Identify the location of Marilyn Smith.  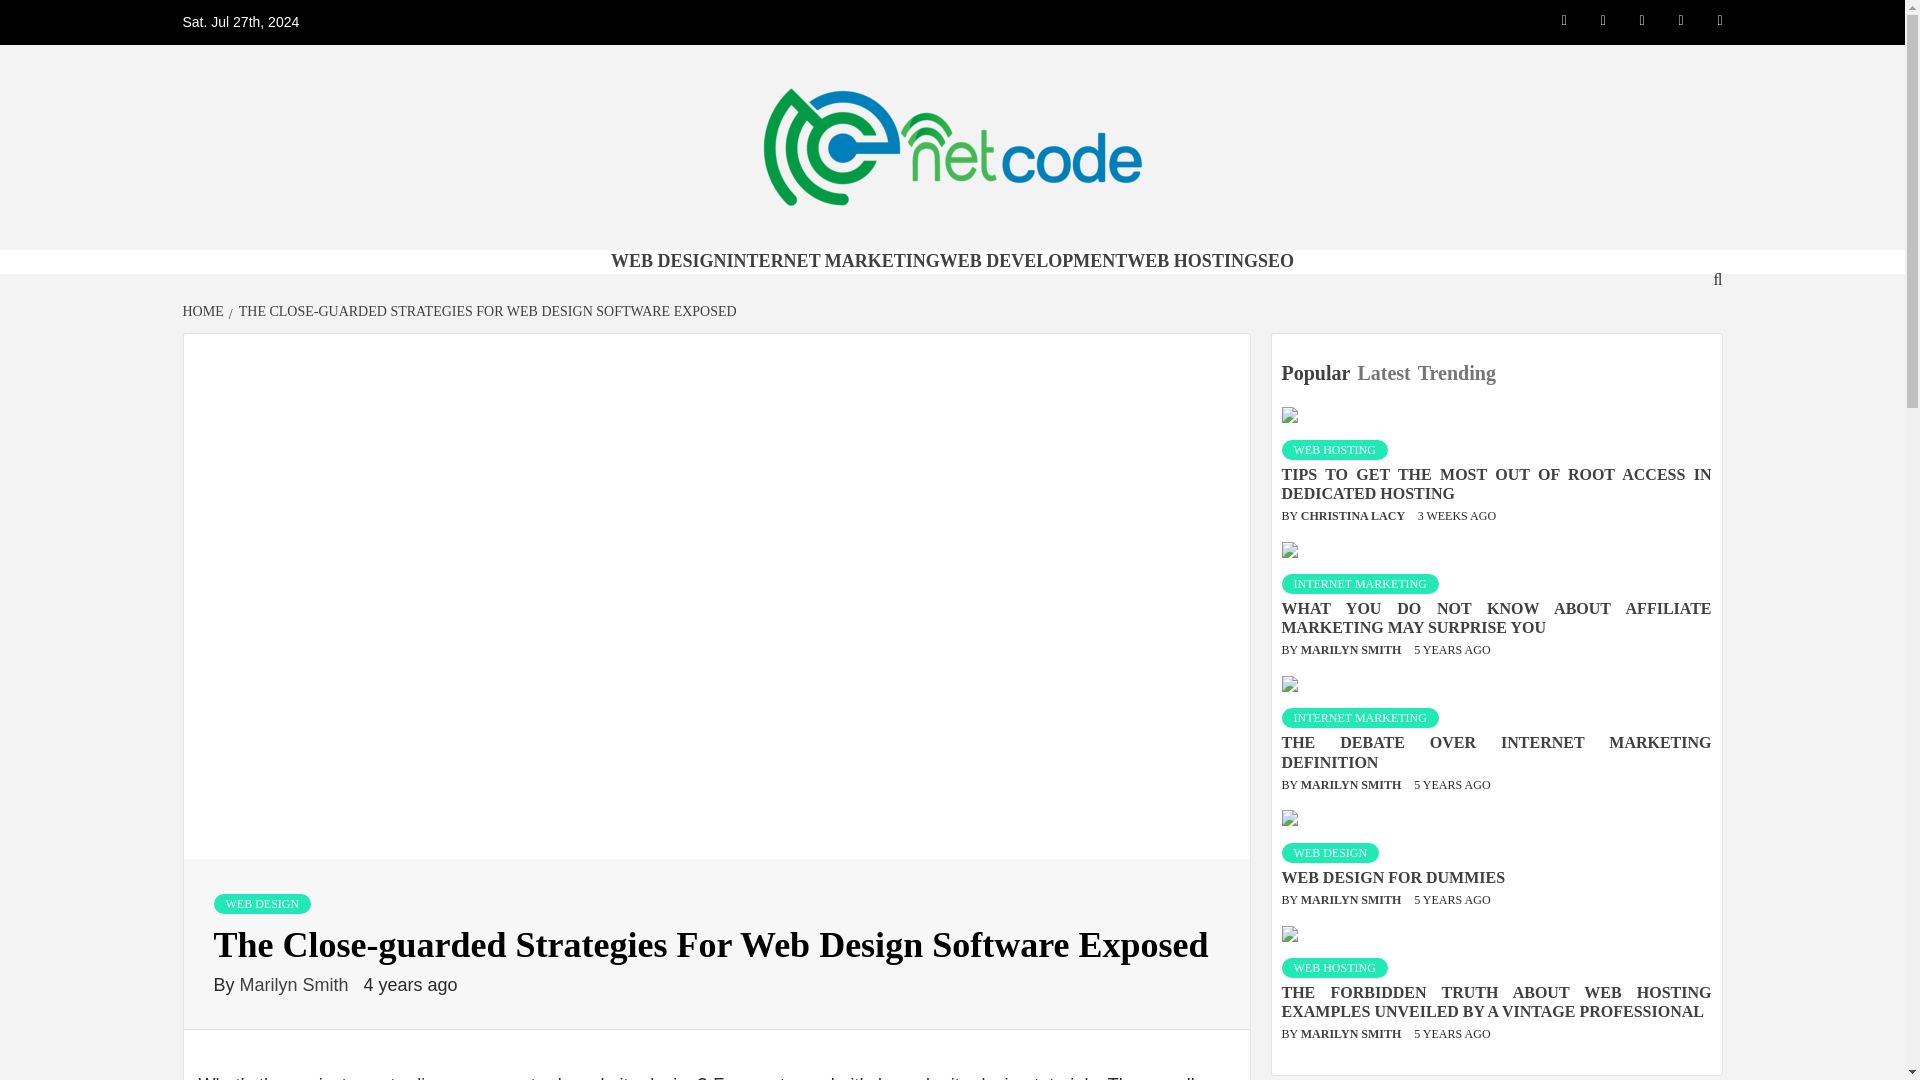
(296, 984).